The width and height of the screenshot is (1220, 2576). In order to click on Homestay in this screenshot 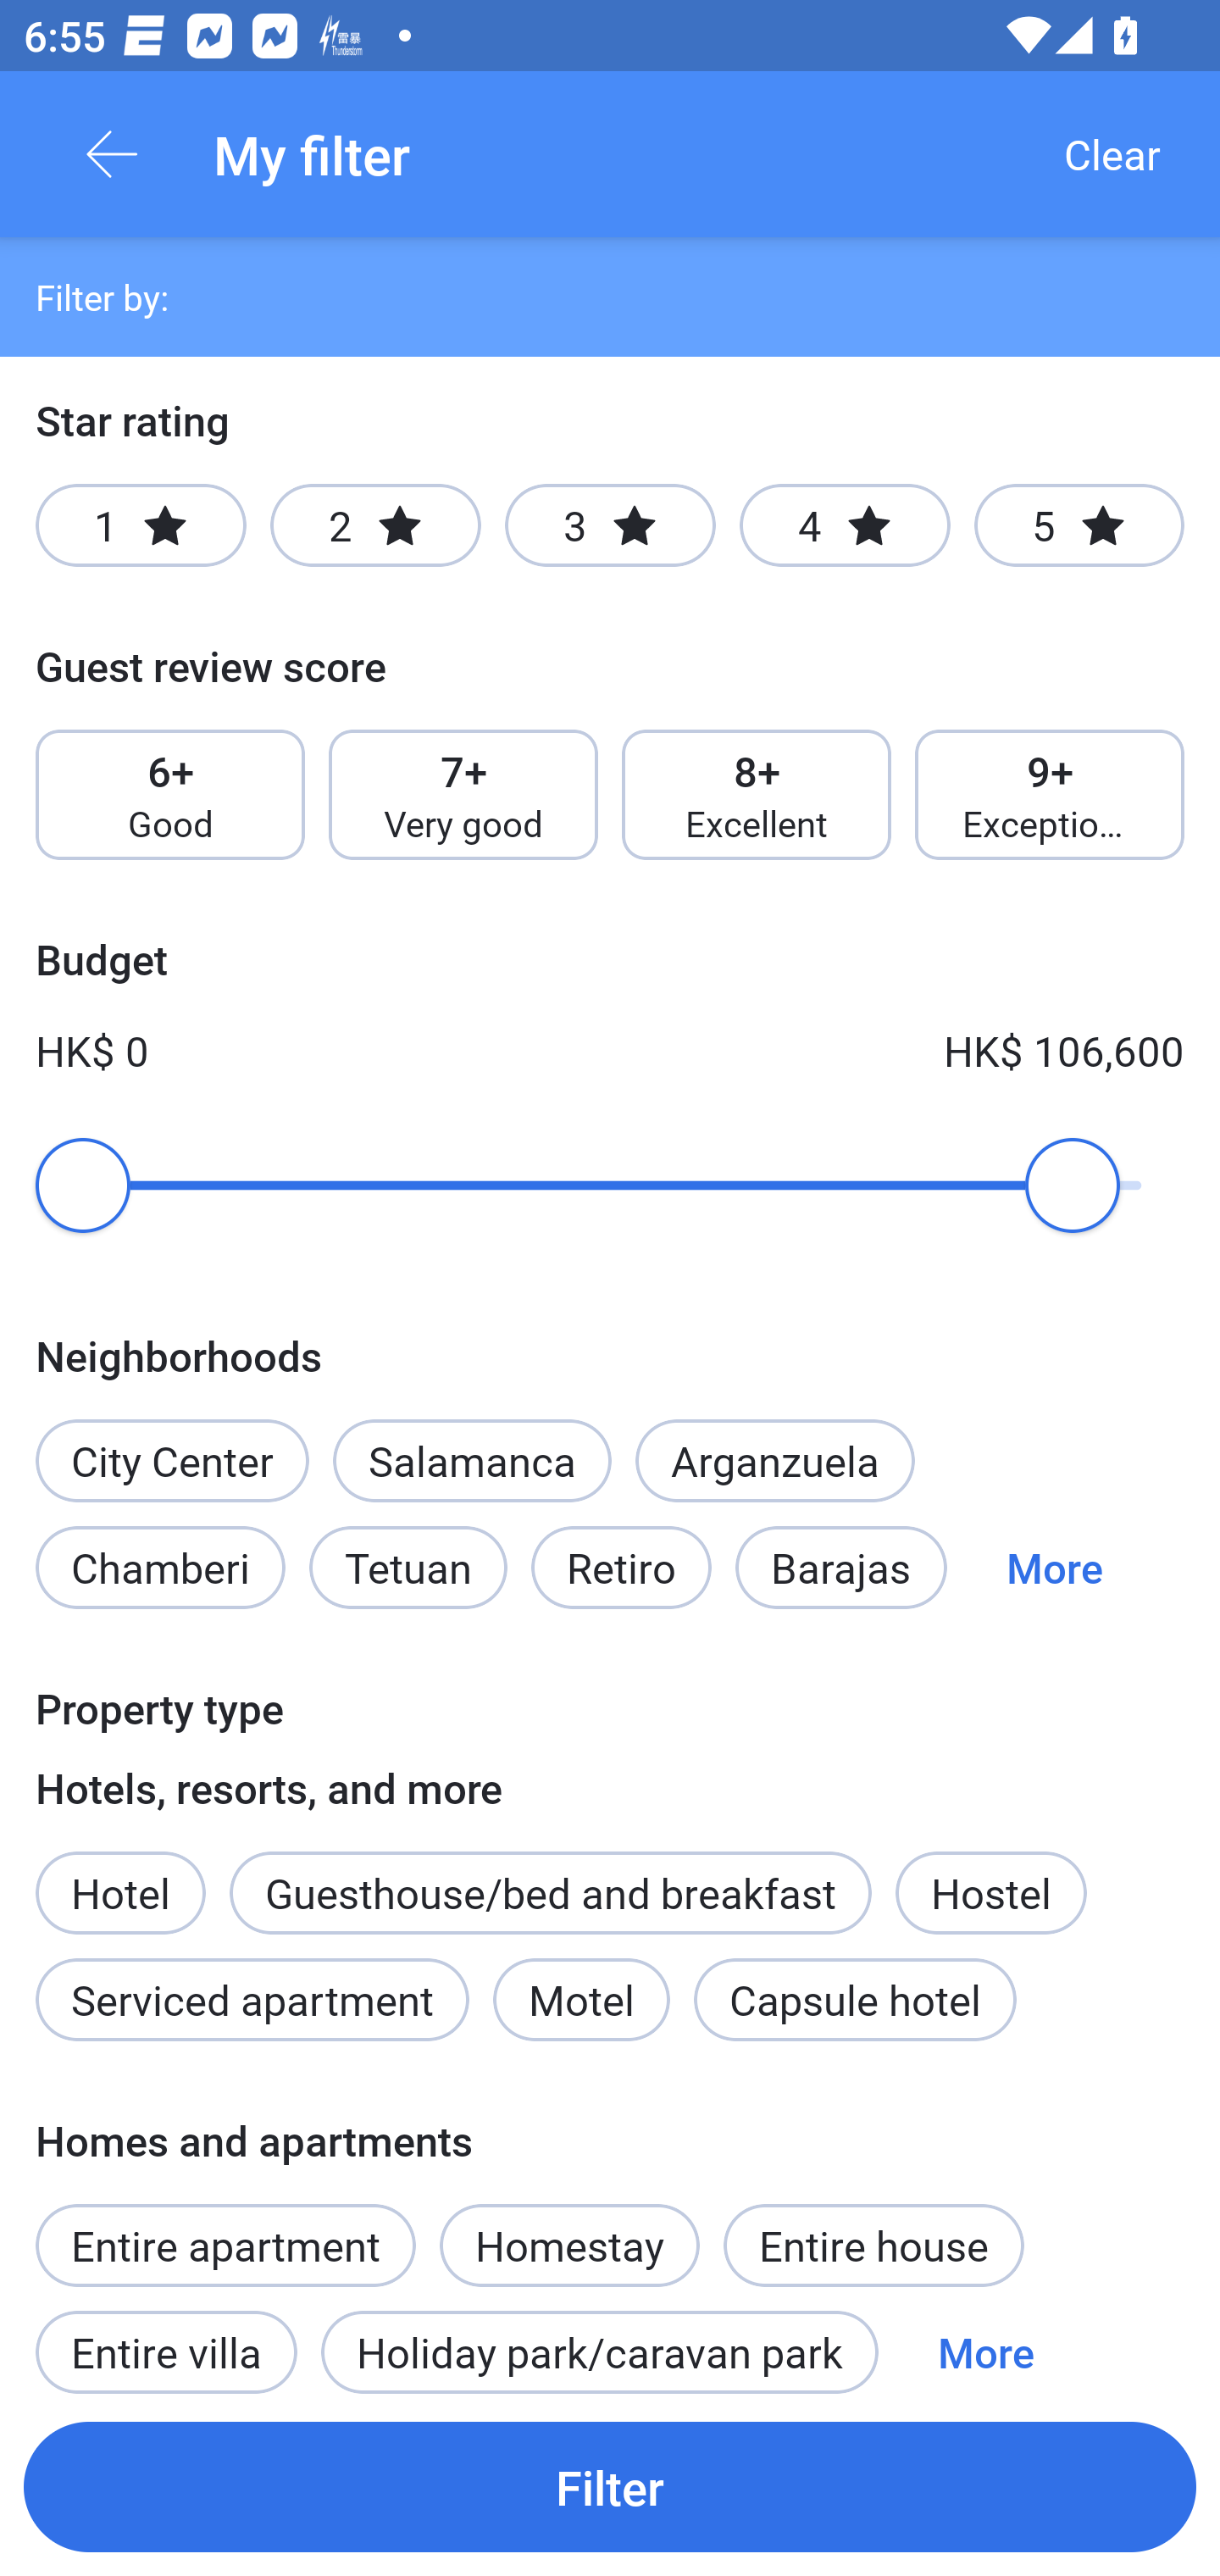, I will do `click(569, 2228)`.